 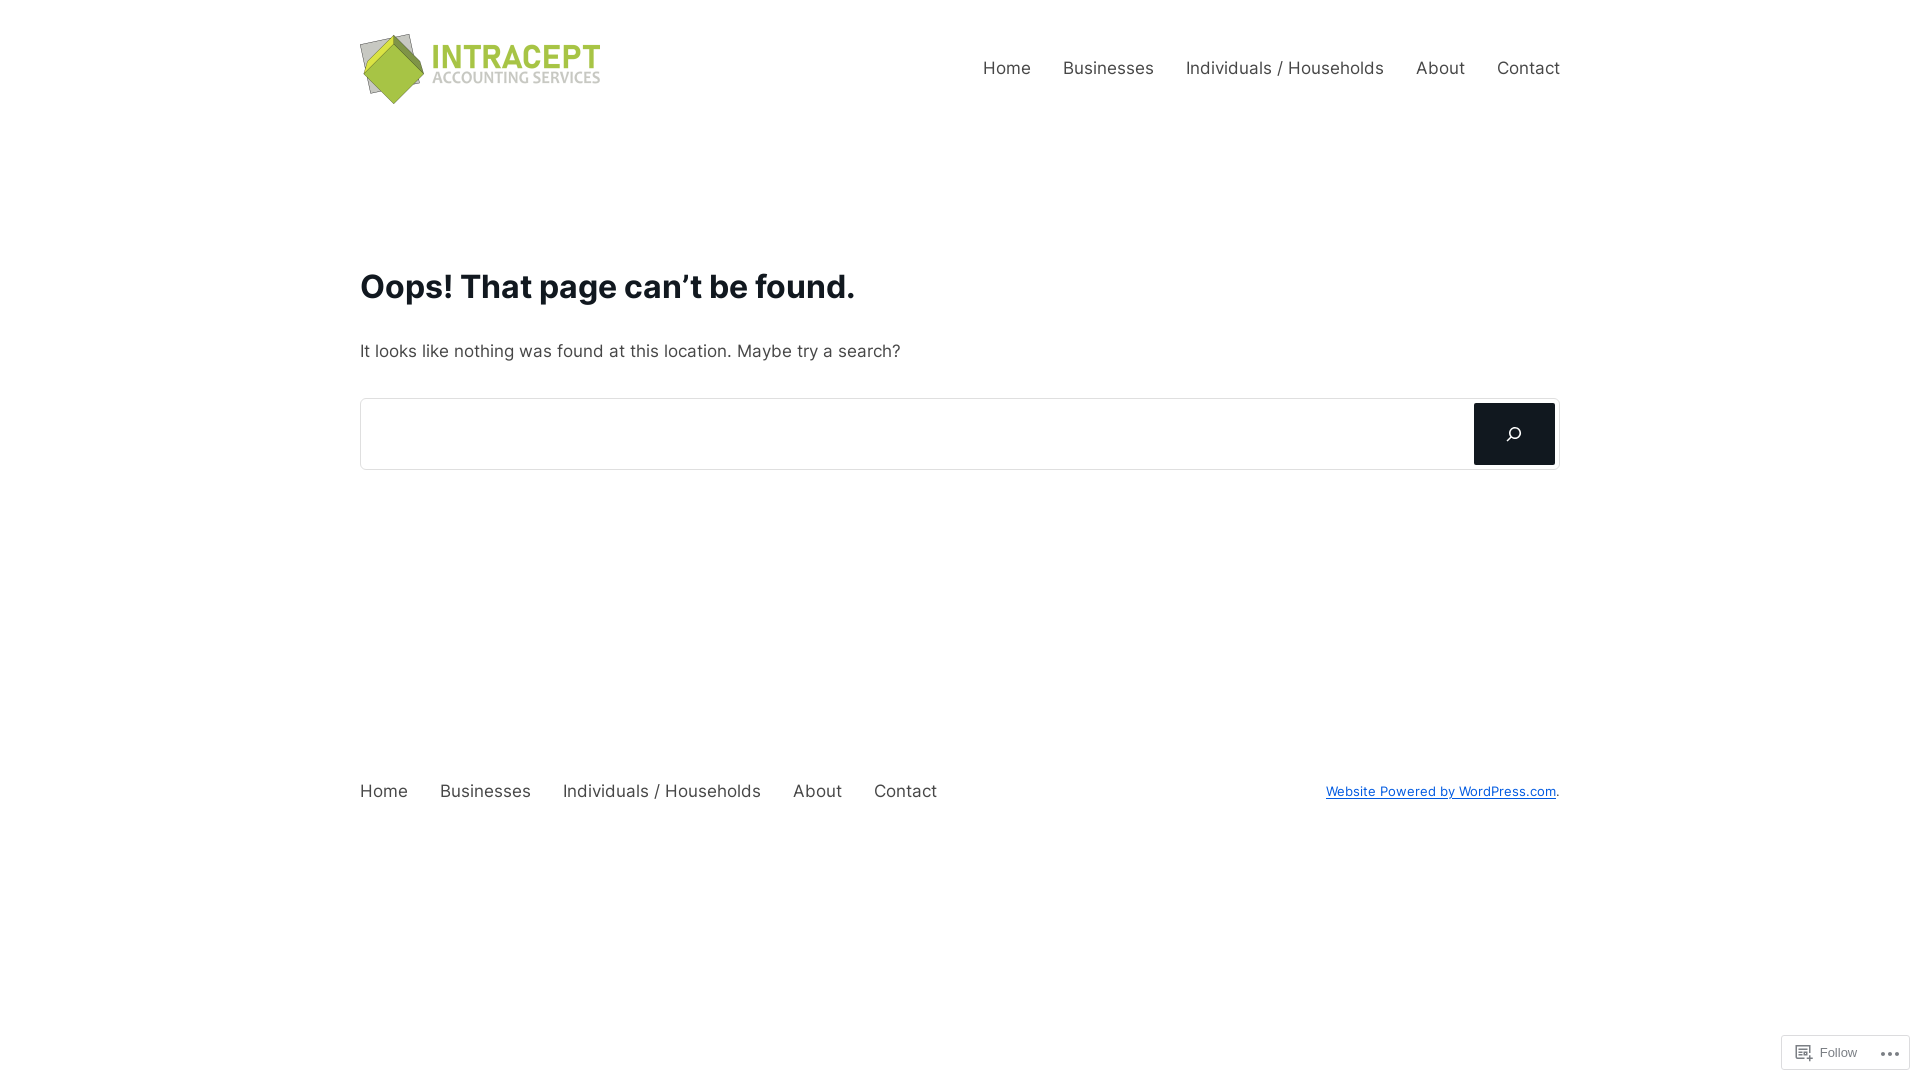 I want to click on Follow, so click(x=1827, y=1052).